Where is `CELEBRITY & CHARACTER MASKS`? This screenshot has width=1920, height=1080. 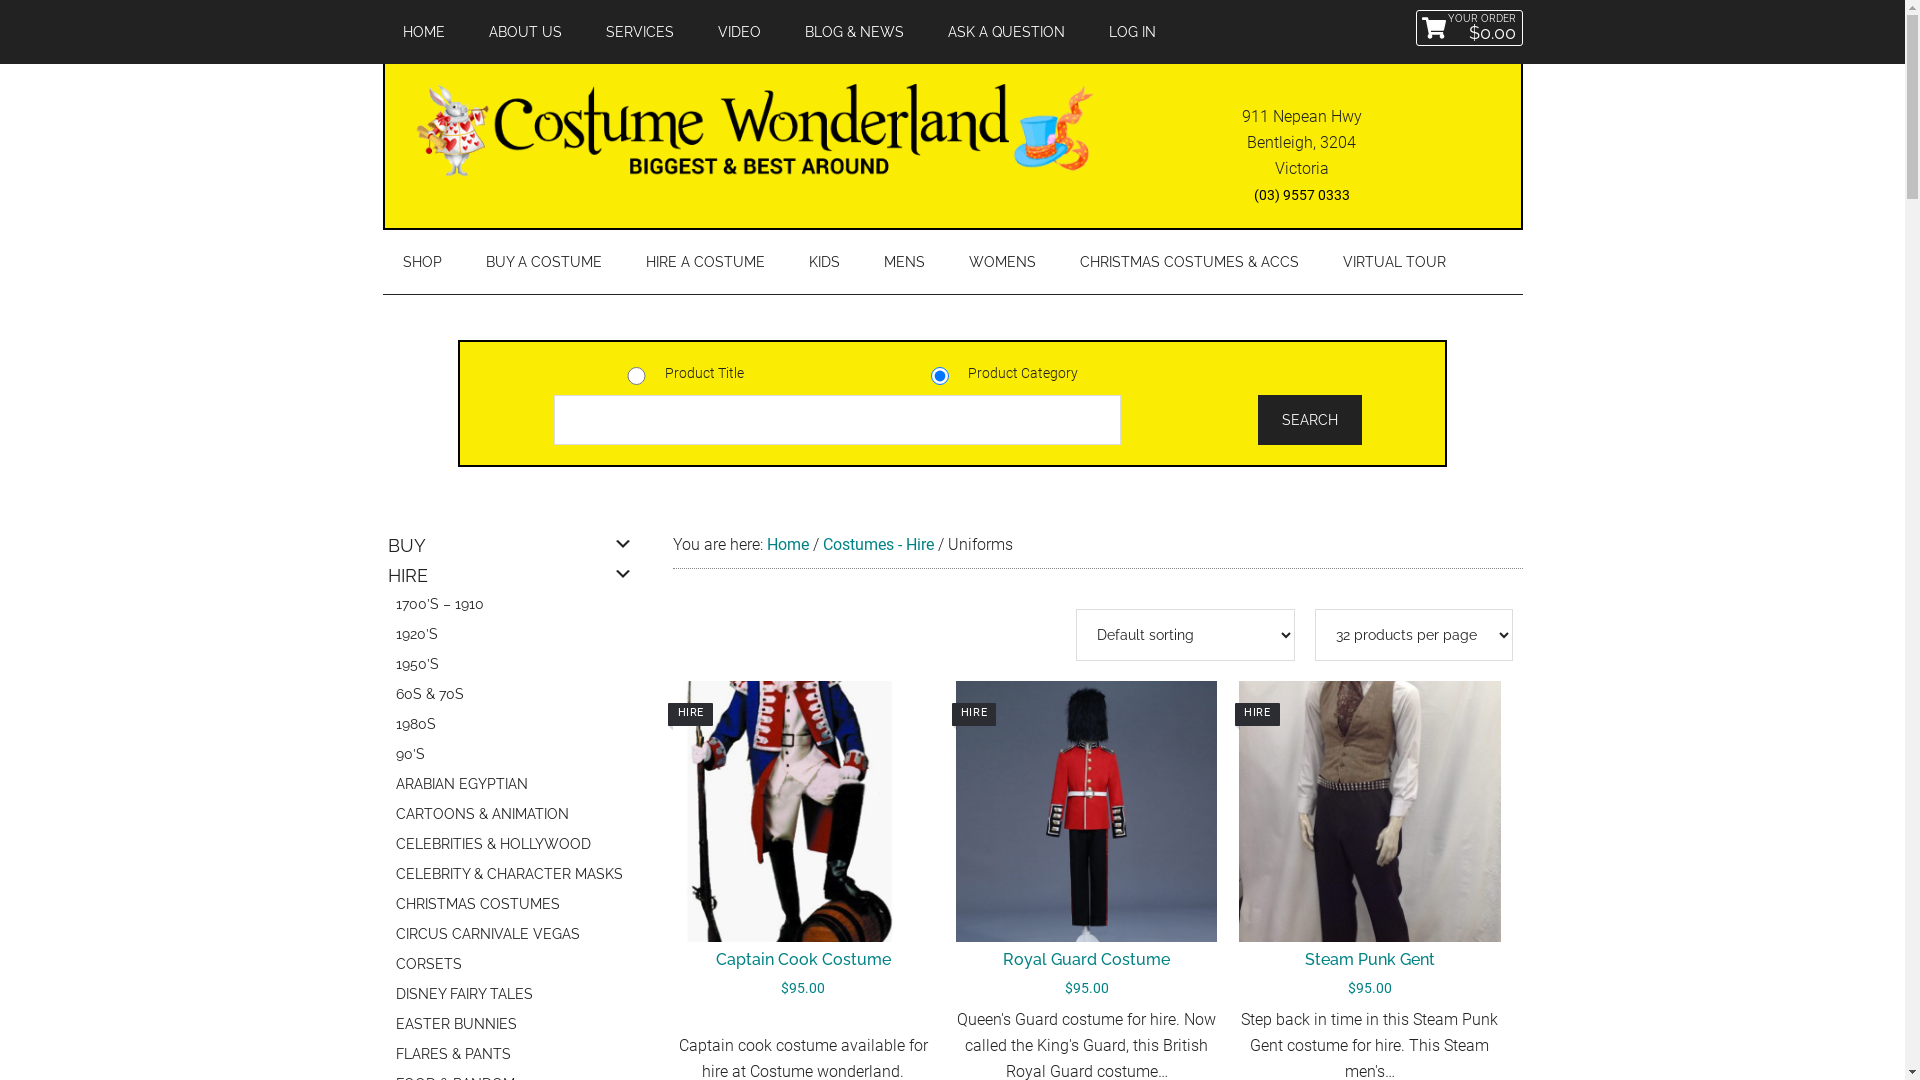 CELEBRITY & CHARACTER MASKS is located at coordinates (510, 877).